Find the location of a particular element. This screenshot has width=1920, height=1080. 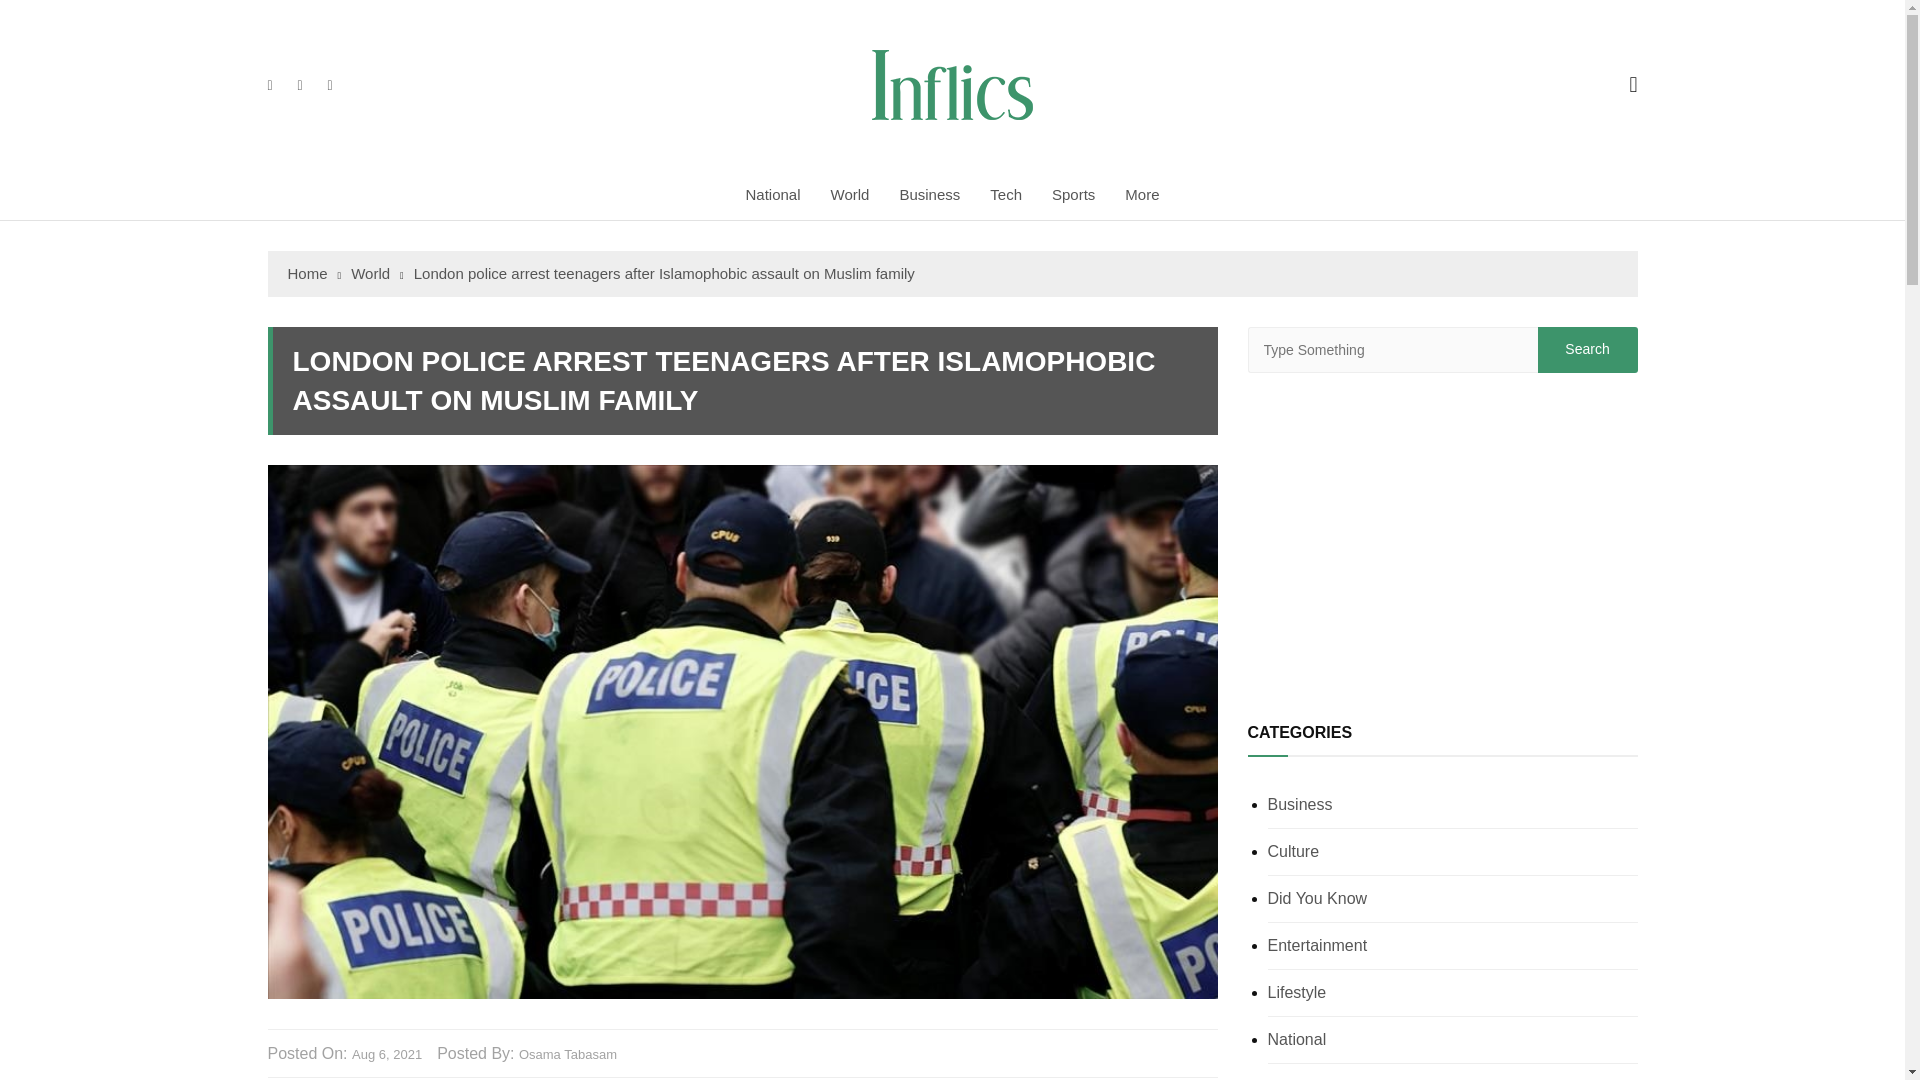

Tech is located at coordinates (1006, 194).